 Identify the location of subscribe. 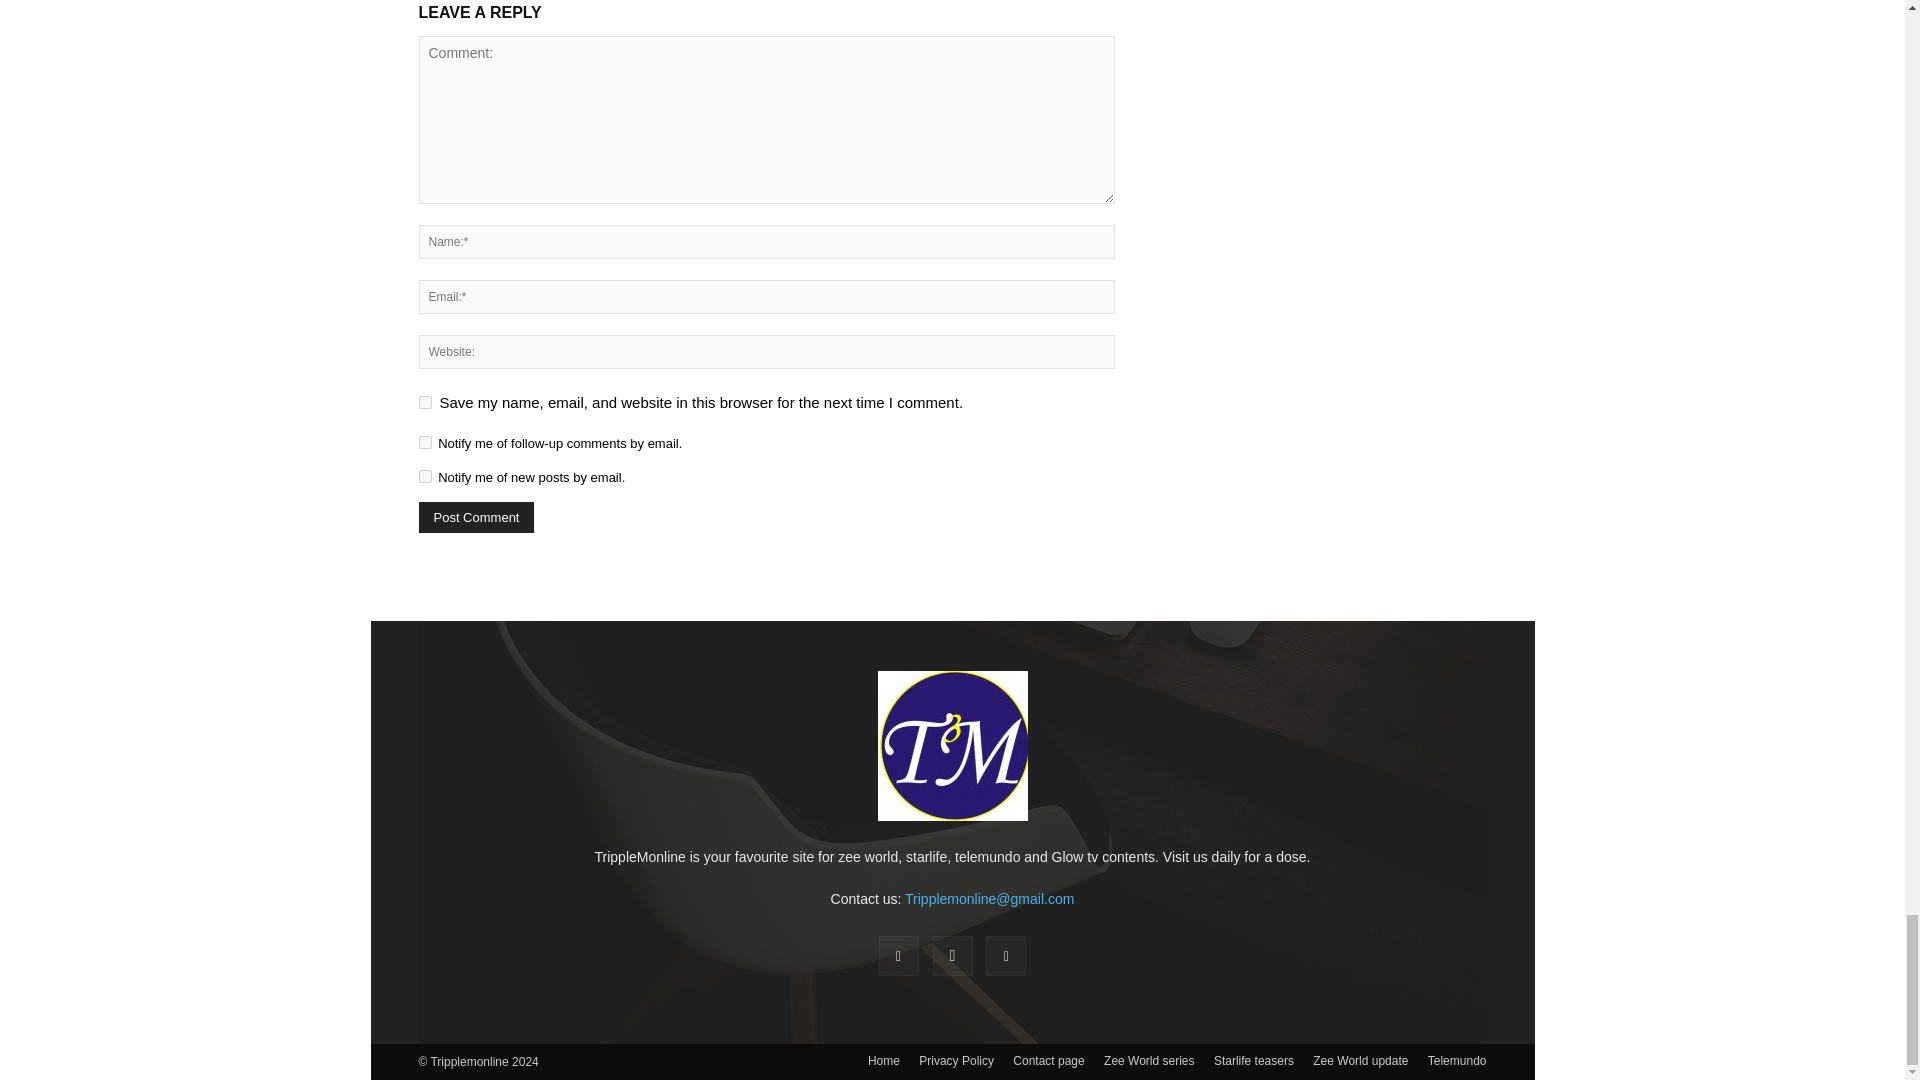
(424, 442).